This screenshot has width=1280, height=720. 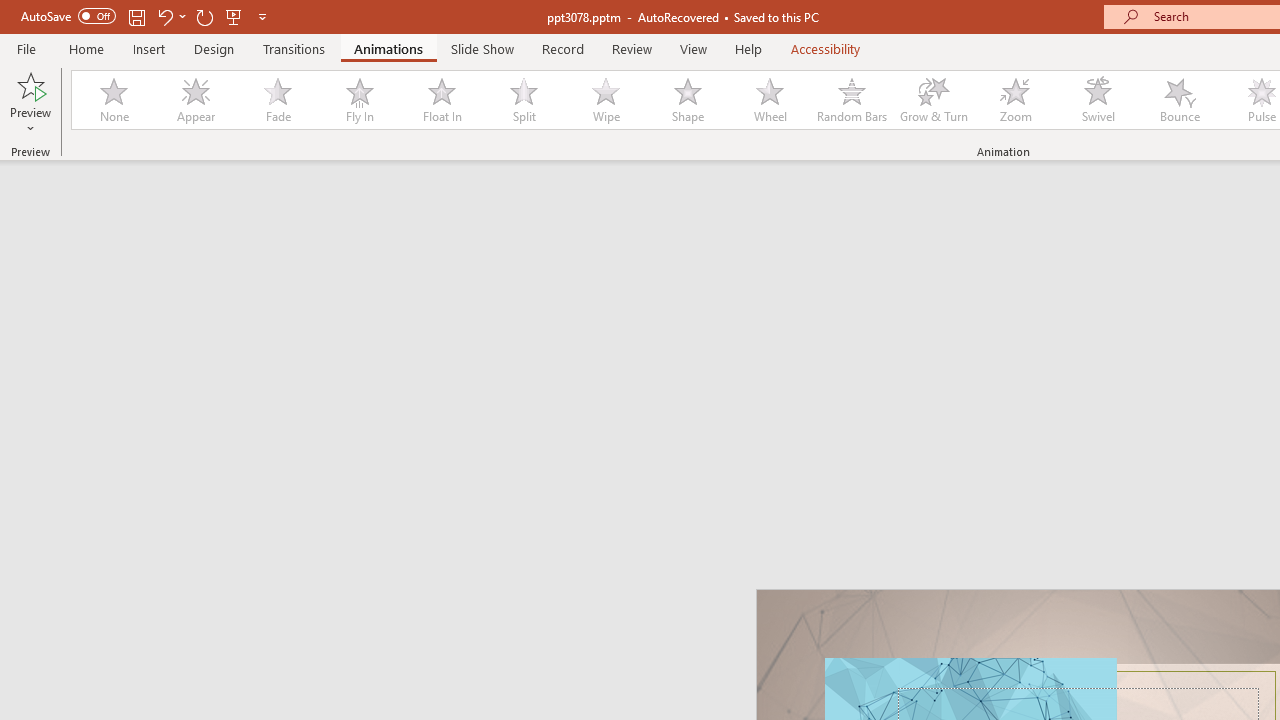 What do you see at coordinates (852, 100) in the screenshot?
I see `Random Bars` at bounding box center [852, 100].